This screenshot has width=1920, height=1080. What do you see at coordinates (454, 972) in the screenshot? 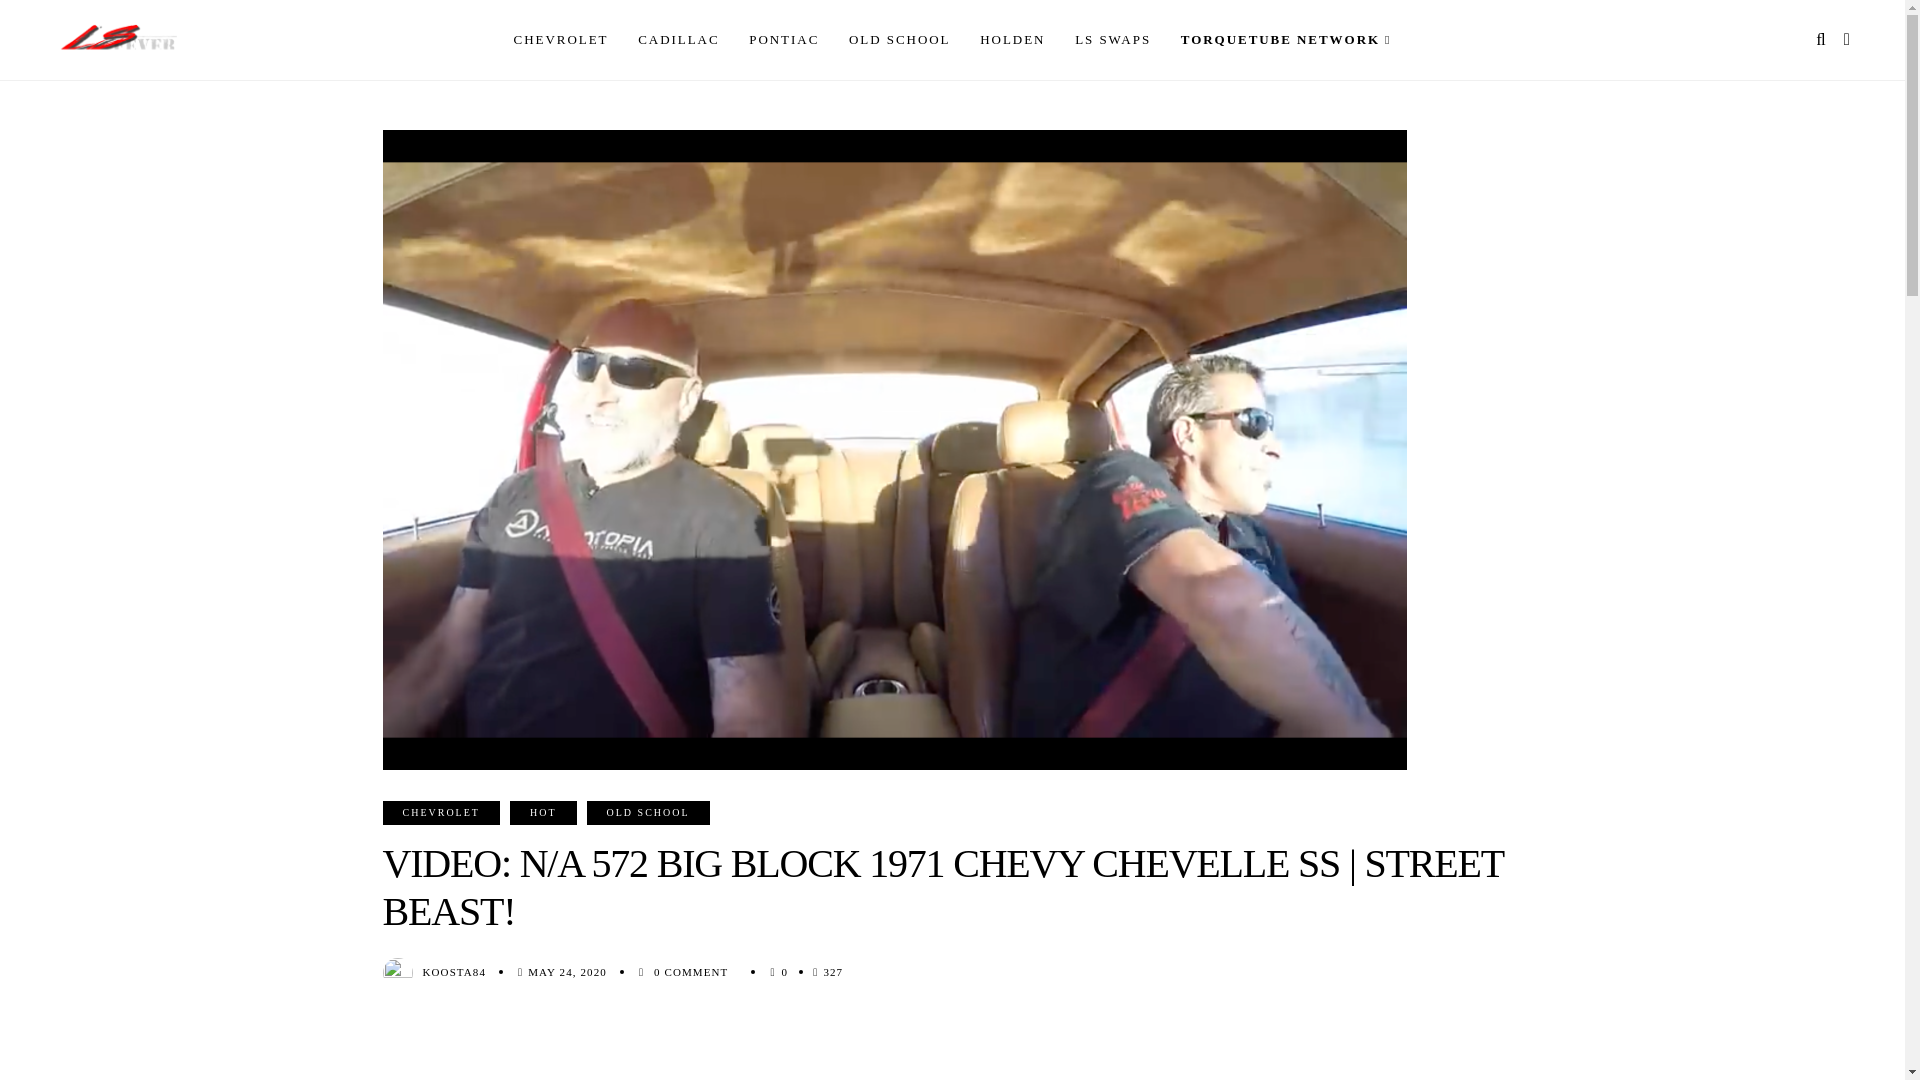
I see `Posts by koosta84` at bounding box center [454, 972].